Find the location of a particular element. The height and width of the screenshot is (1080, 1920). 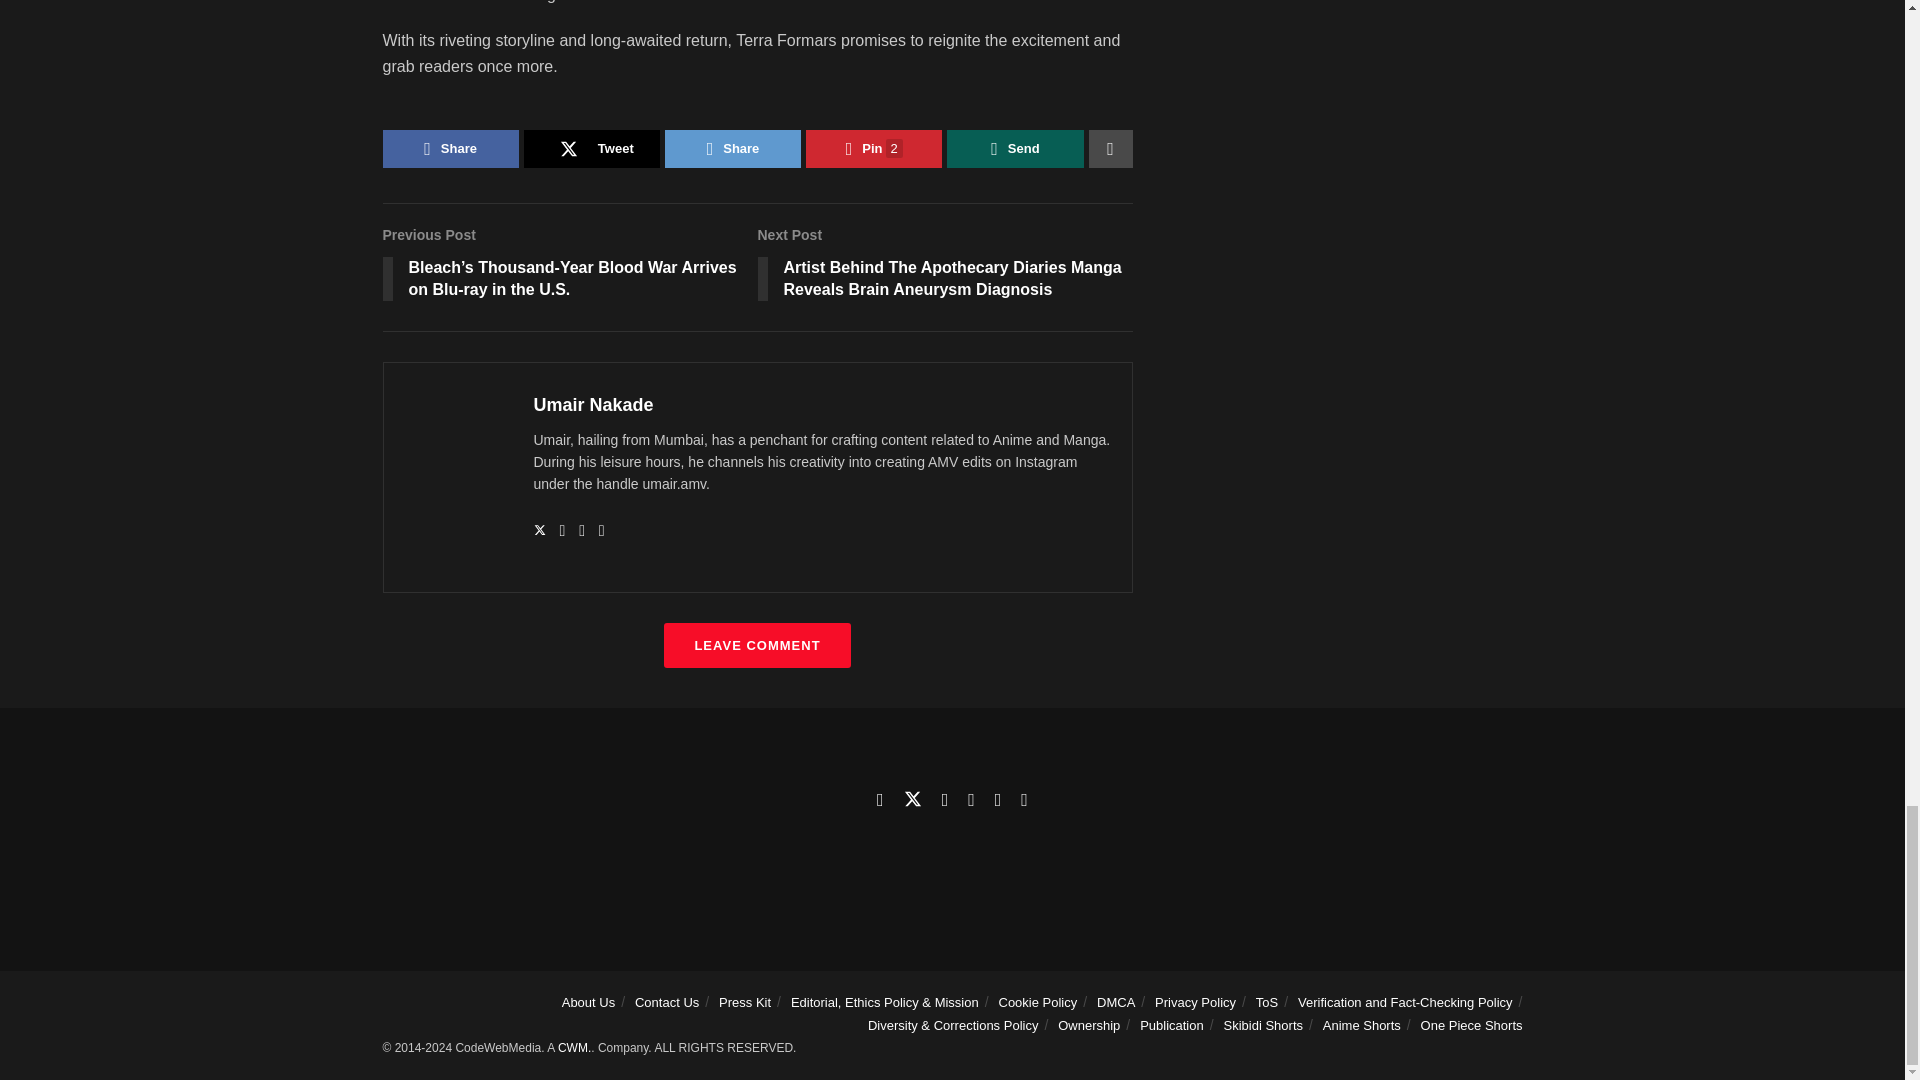

Share is located at coordinates (450, 148).